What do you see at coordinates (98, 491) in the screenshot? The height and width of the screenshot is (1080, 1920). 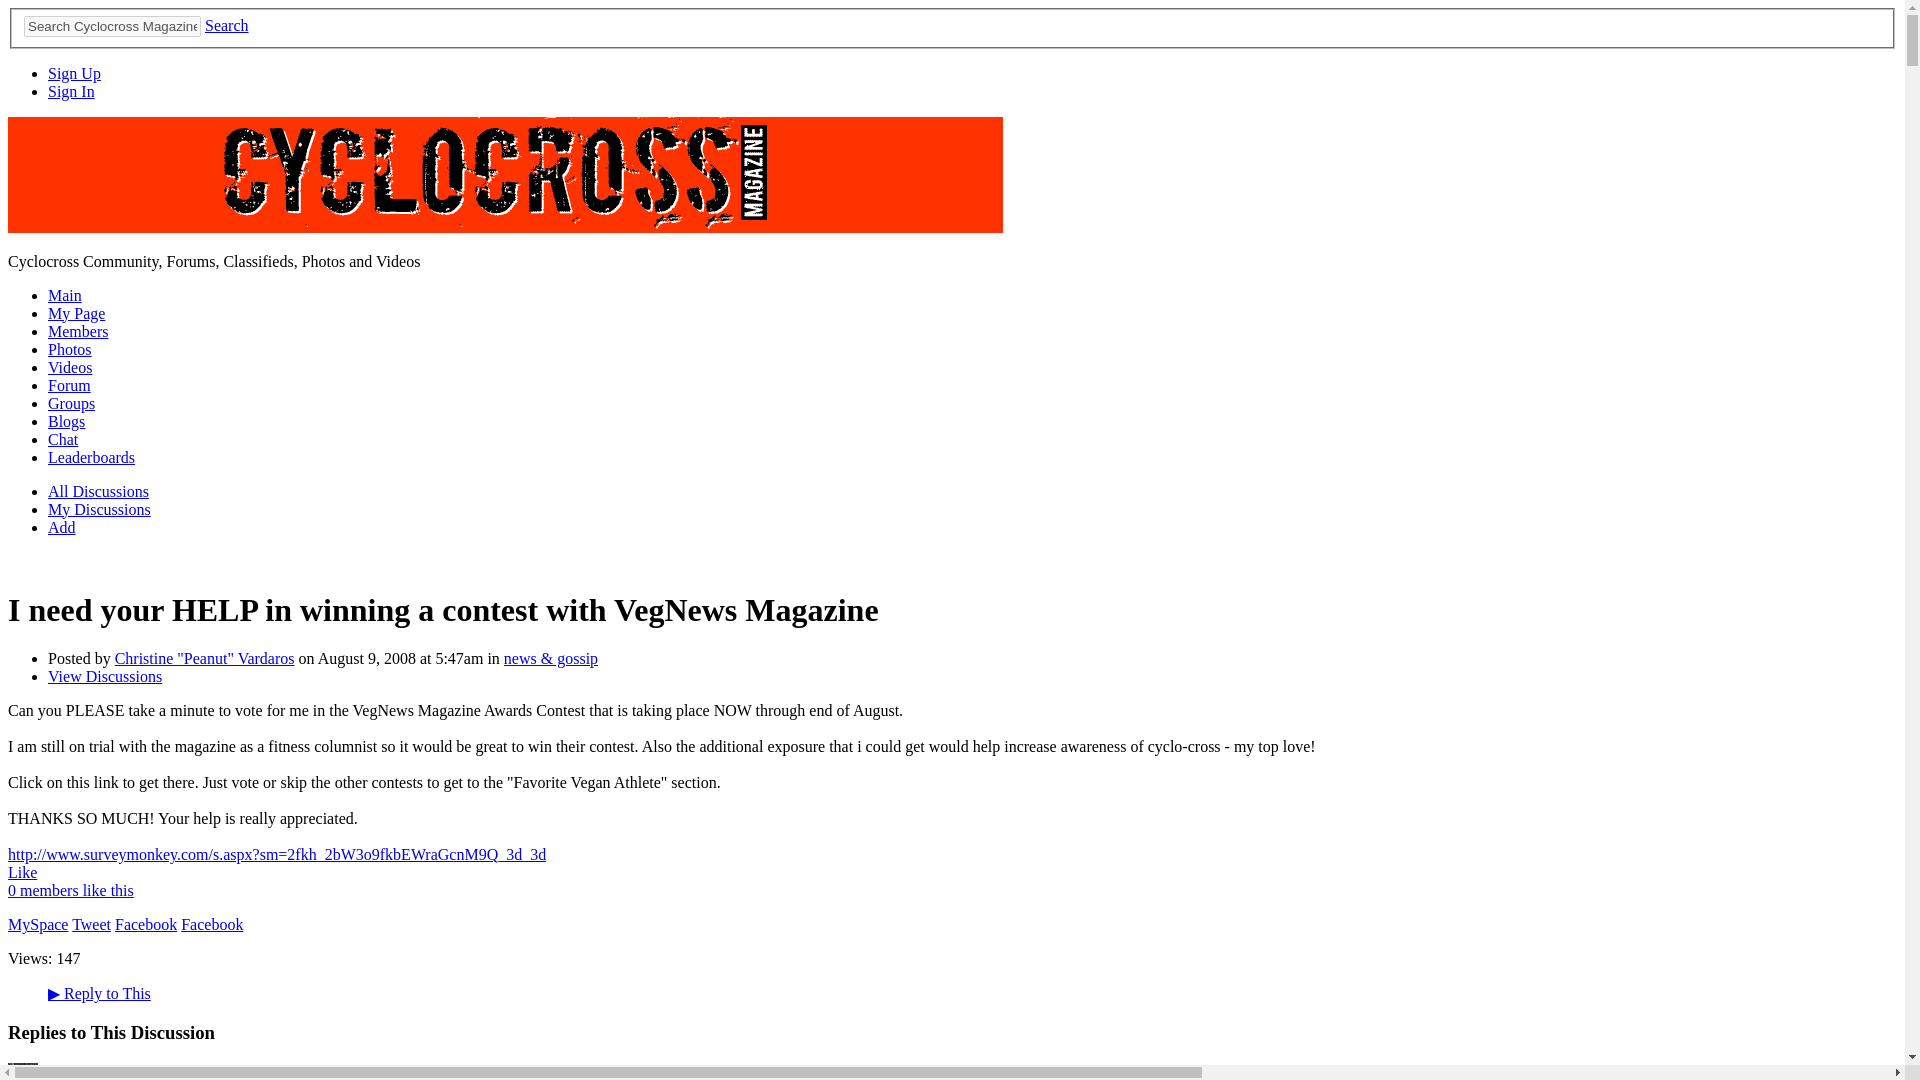 I see `All Discussions` at bounding box center [98, 491].